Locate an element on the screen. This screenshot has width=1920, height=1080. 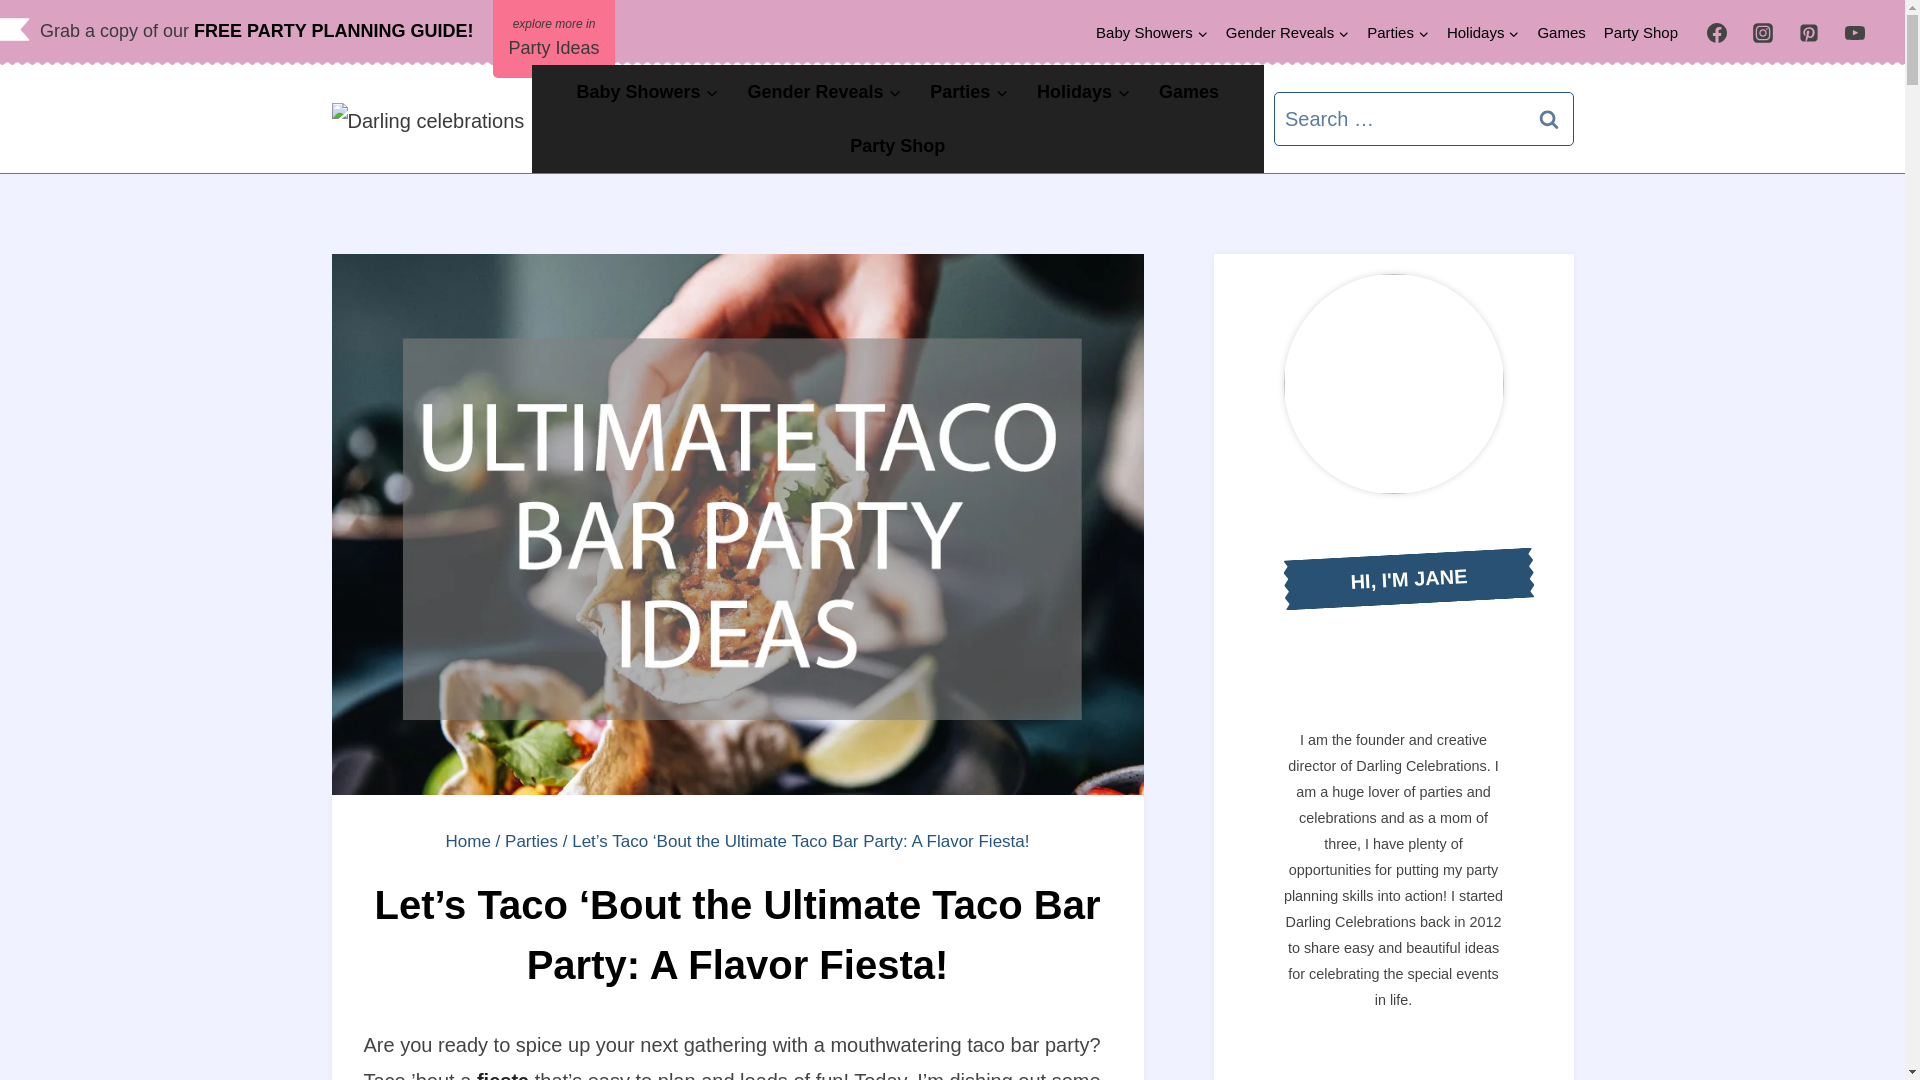
FREE PARTY PLANNING GUIDE!   is located at coordinates (338, 30).